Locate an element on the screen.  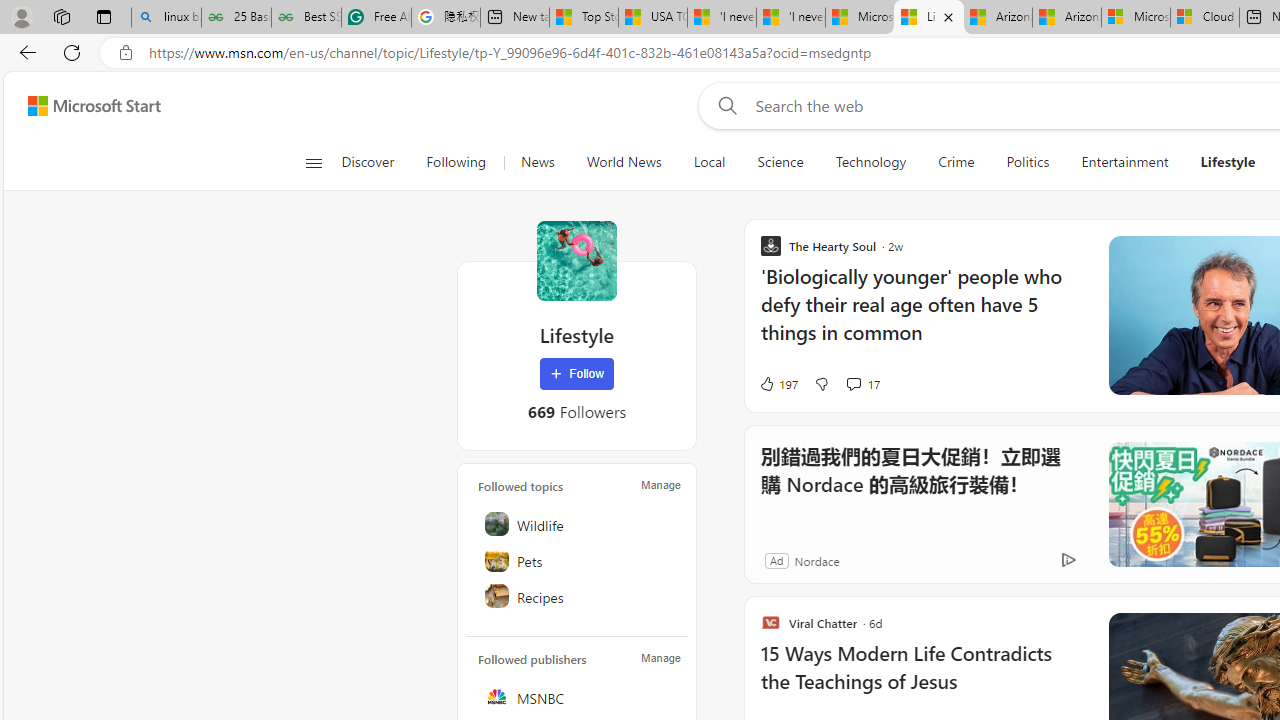
Web search is located at coordinates (724, 105).